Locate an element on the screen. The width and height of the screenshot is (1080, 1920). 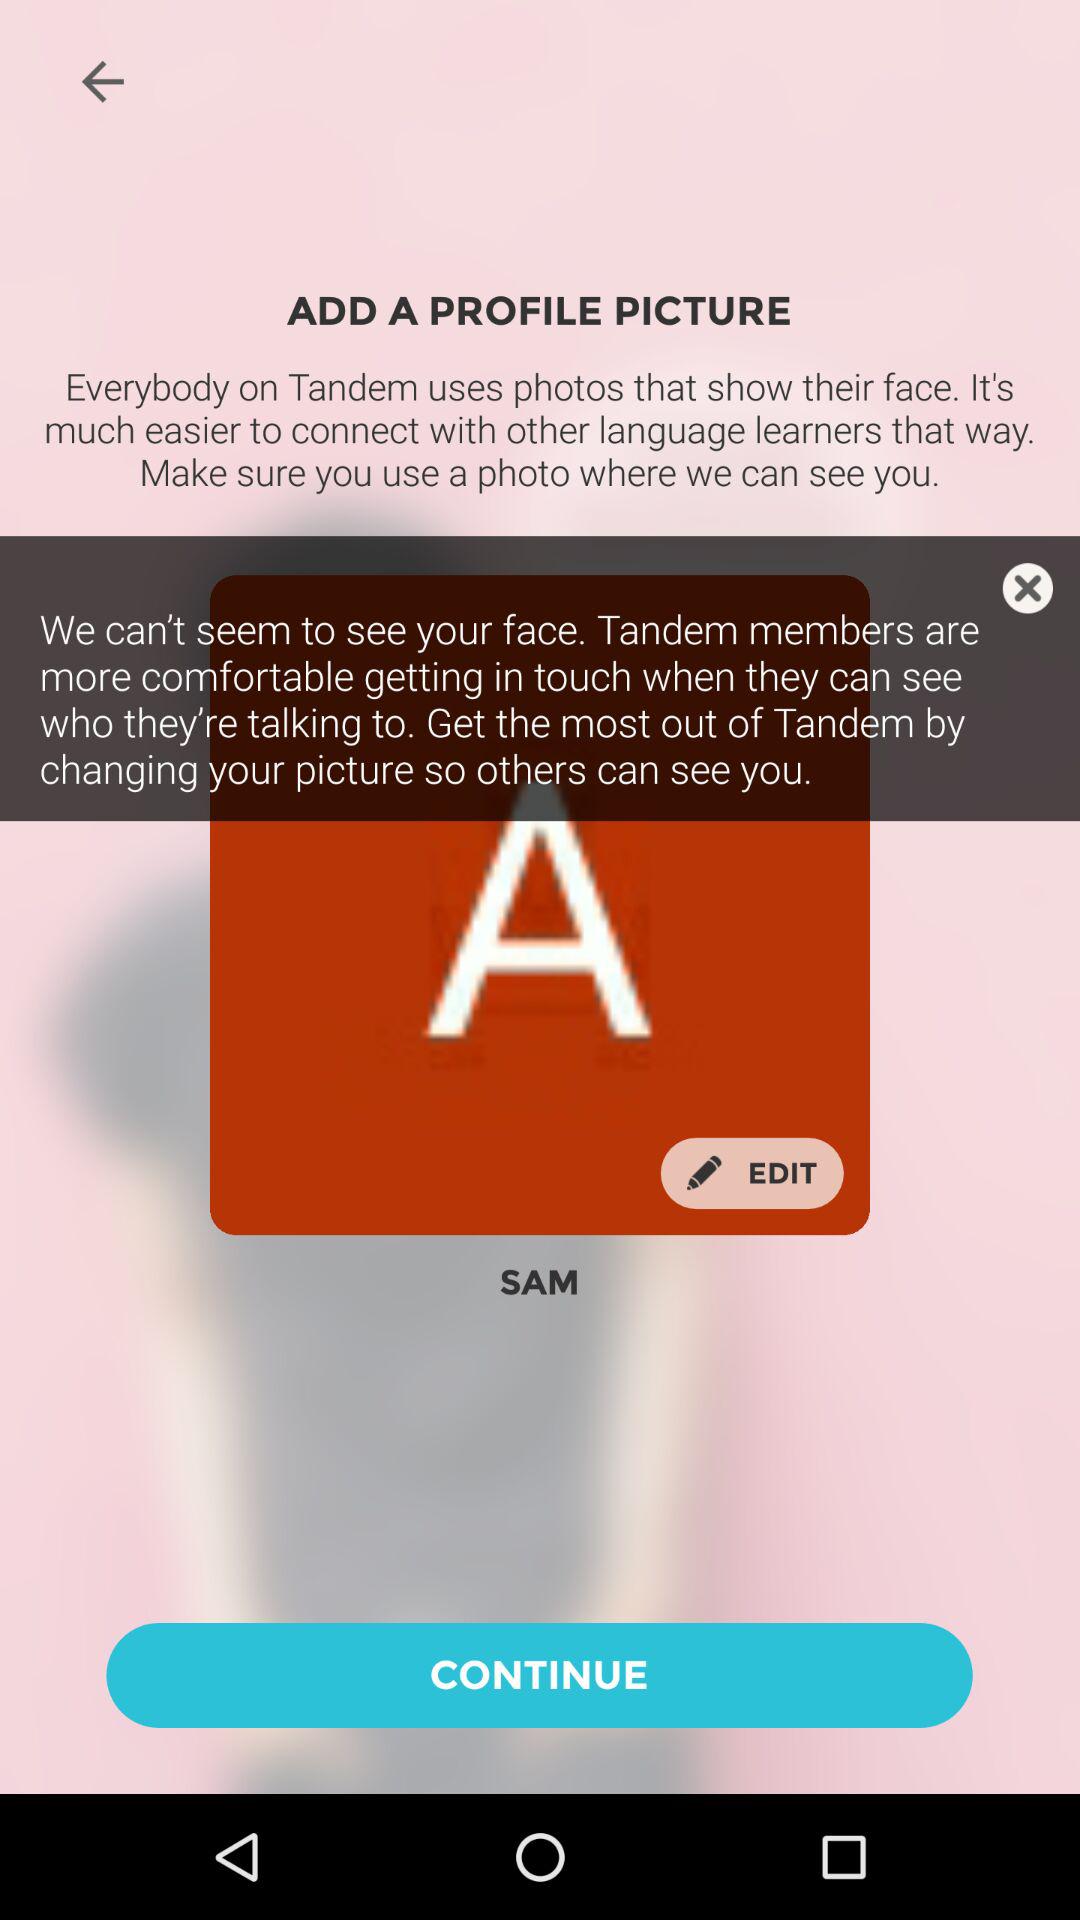
dismiss pop-up message is located at coordinates (1028, 588).